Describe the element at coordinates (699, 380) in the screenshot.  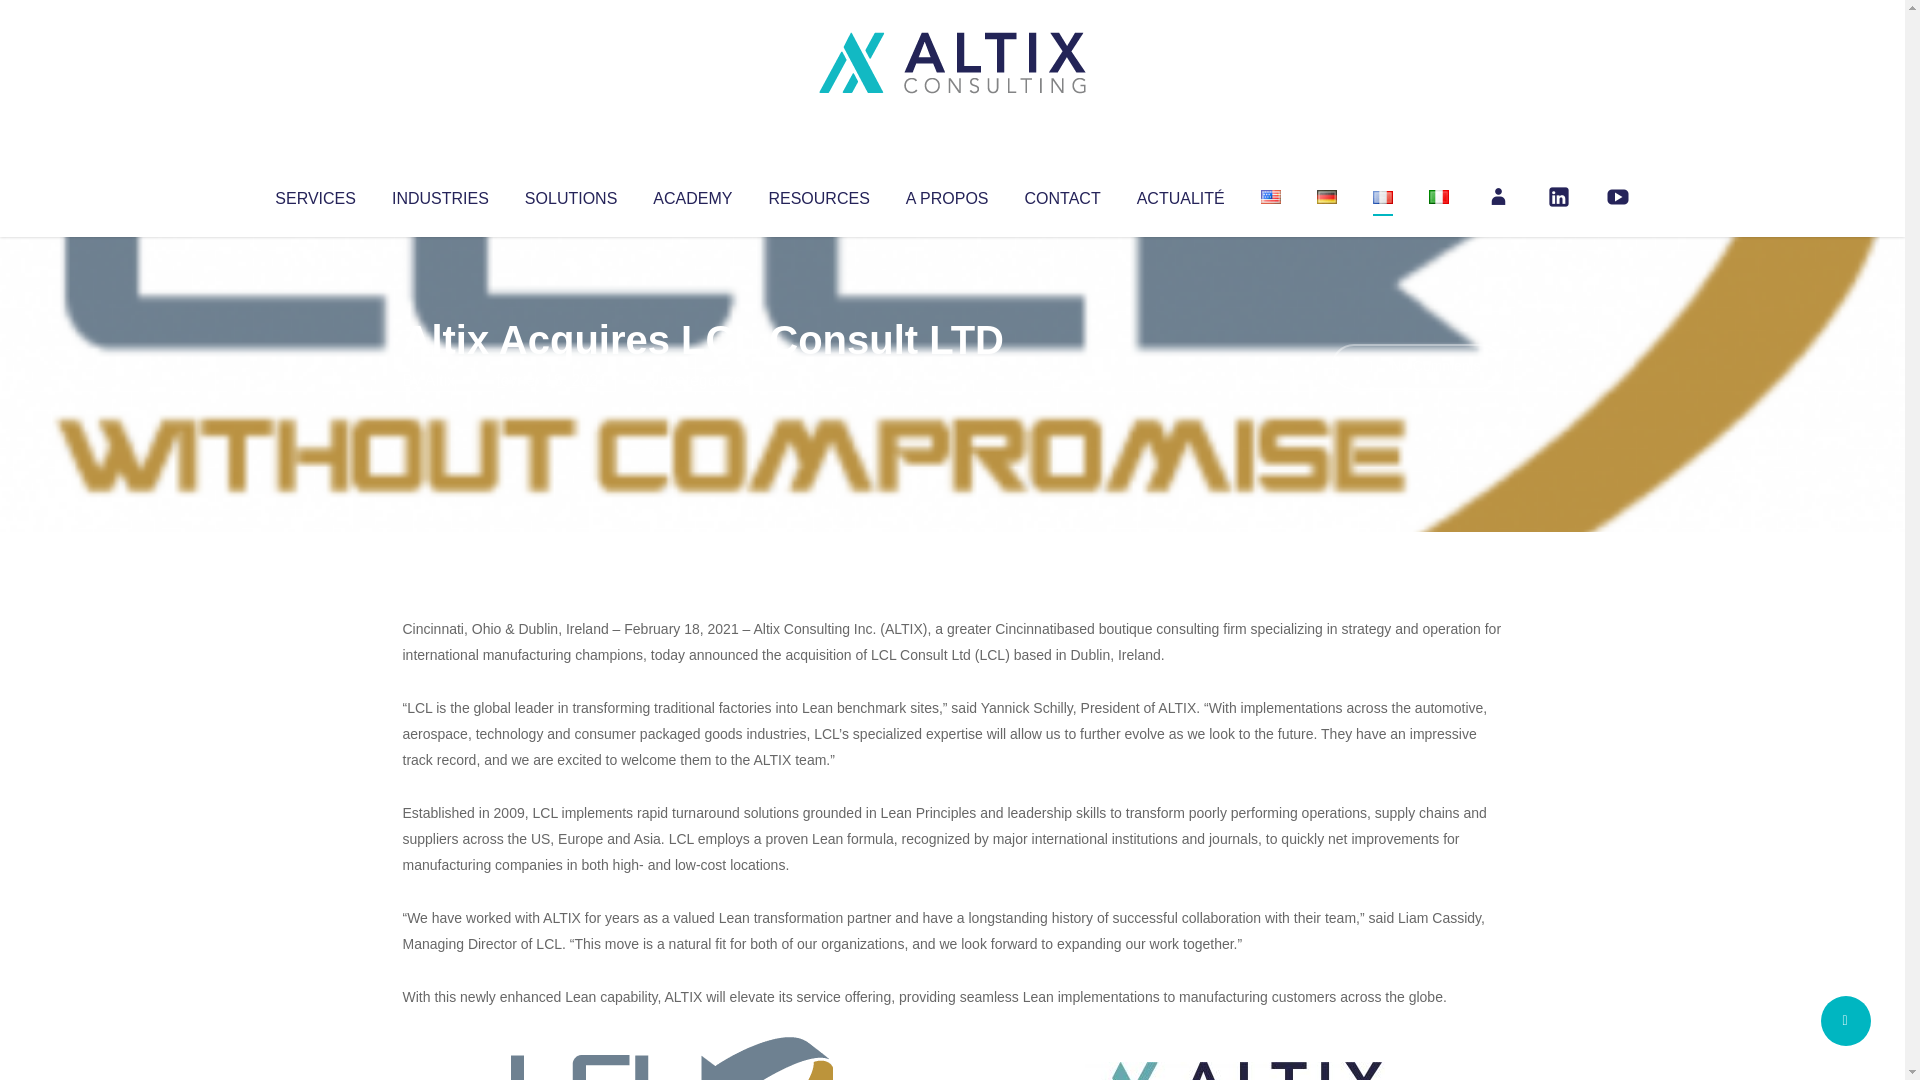
I see `Uncategorized` at that location.